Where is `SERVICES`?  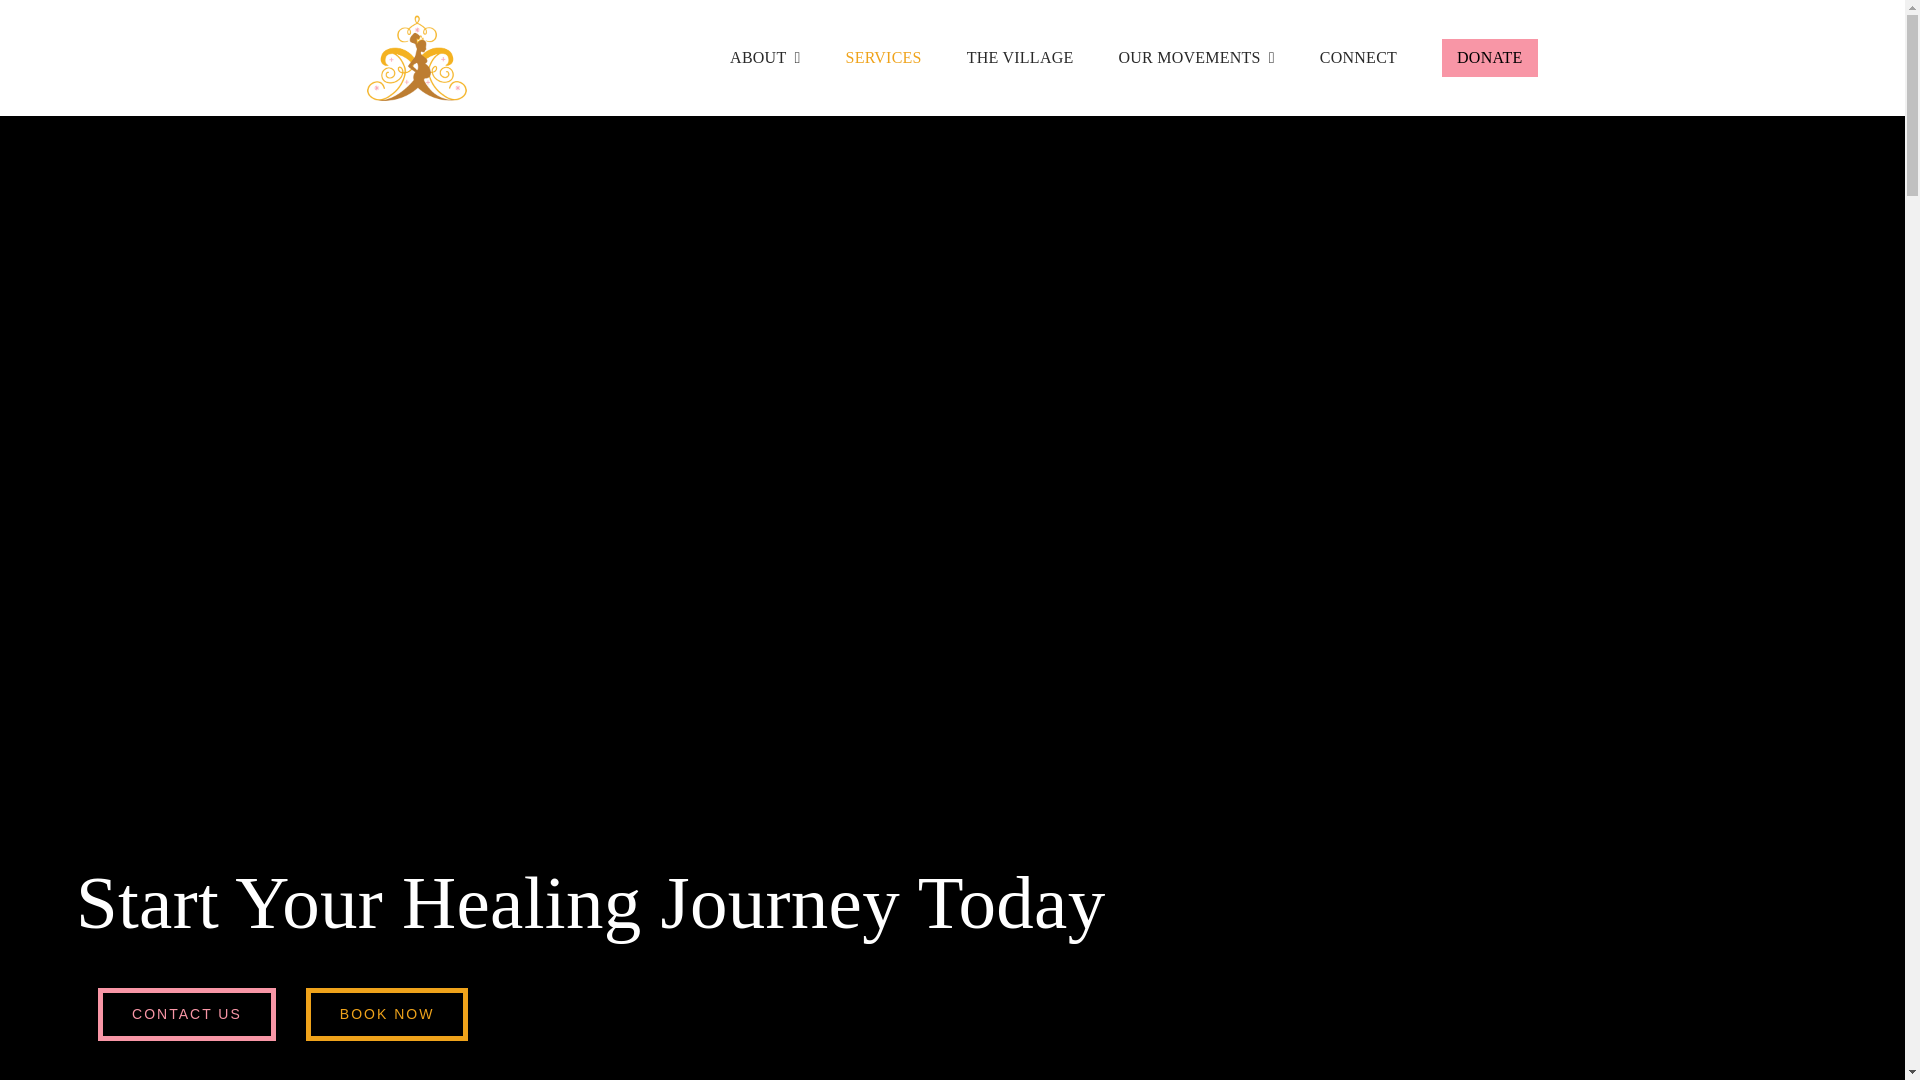
SERVICES is located at coordinates (884, 57).